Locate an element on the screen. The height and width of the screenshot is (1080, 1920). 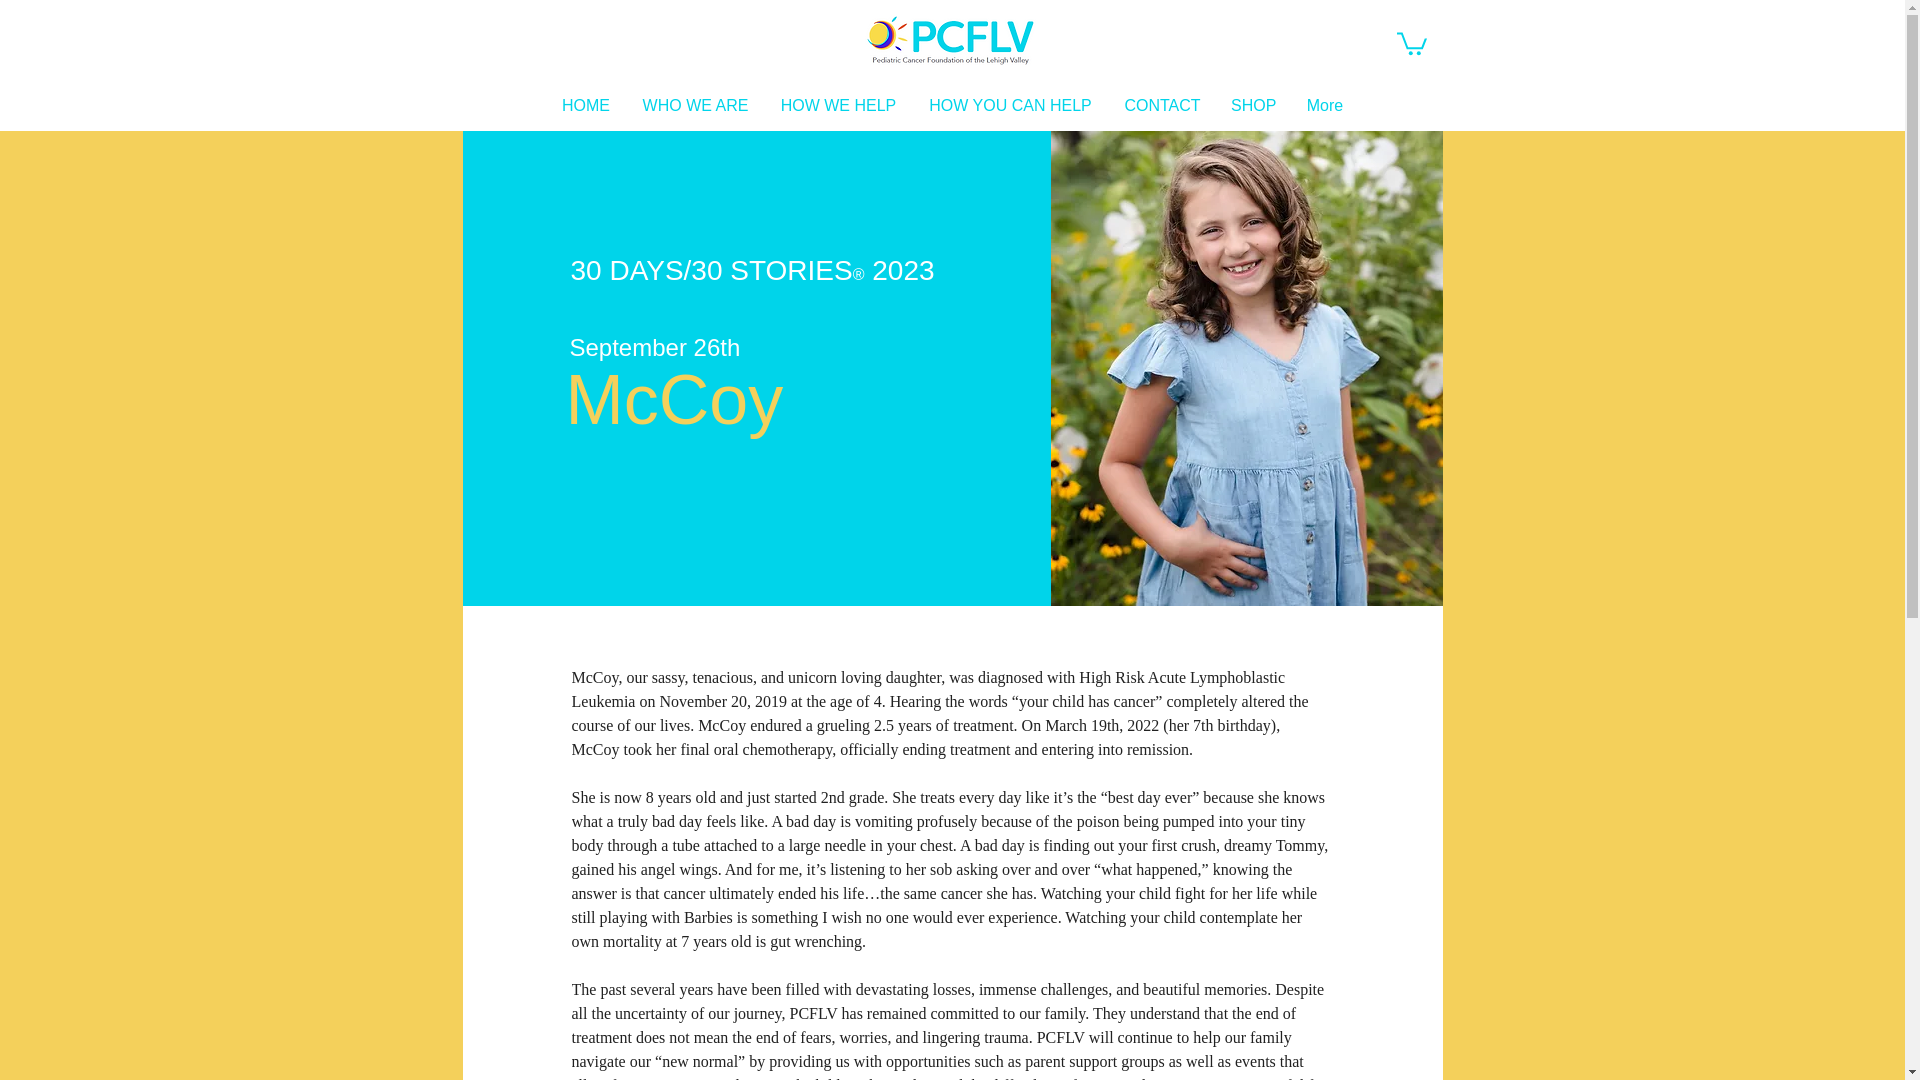
CONTACT is located at coordinates (1162, 105).